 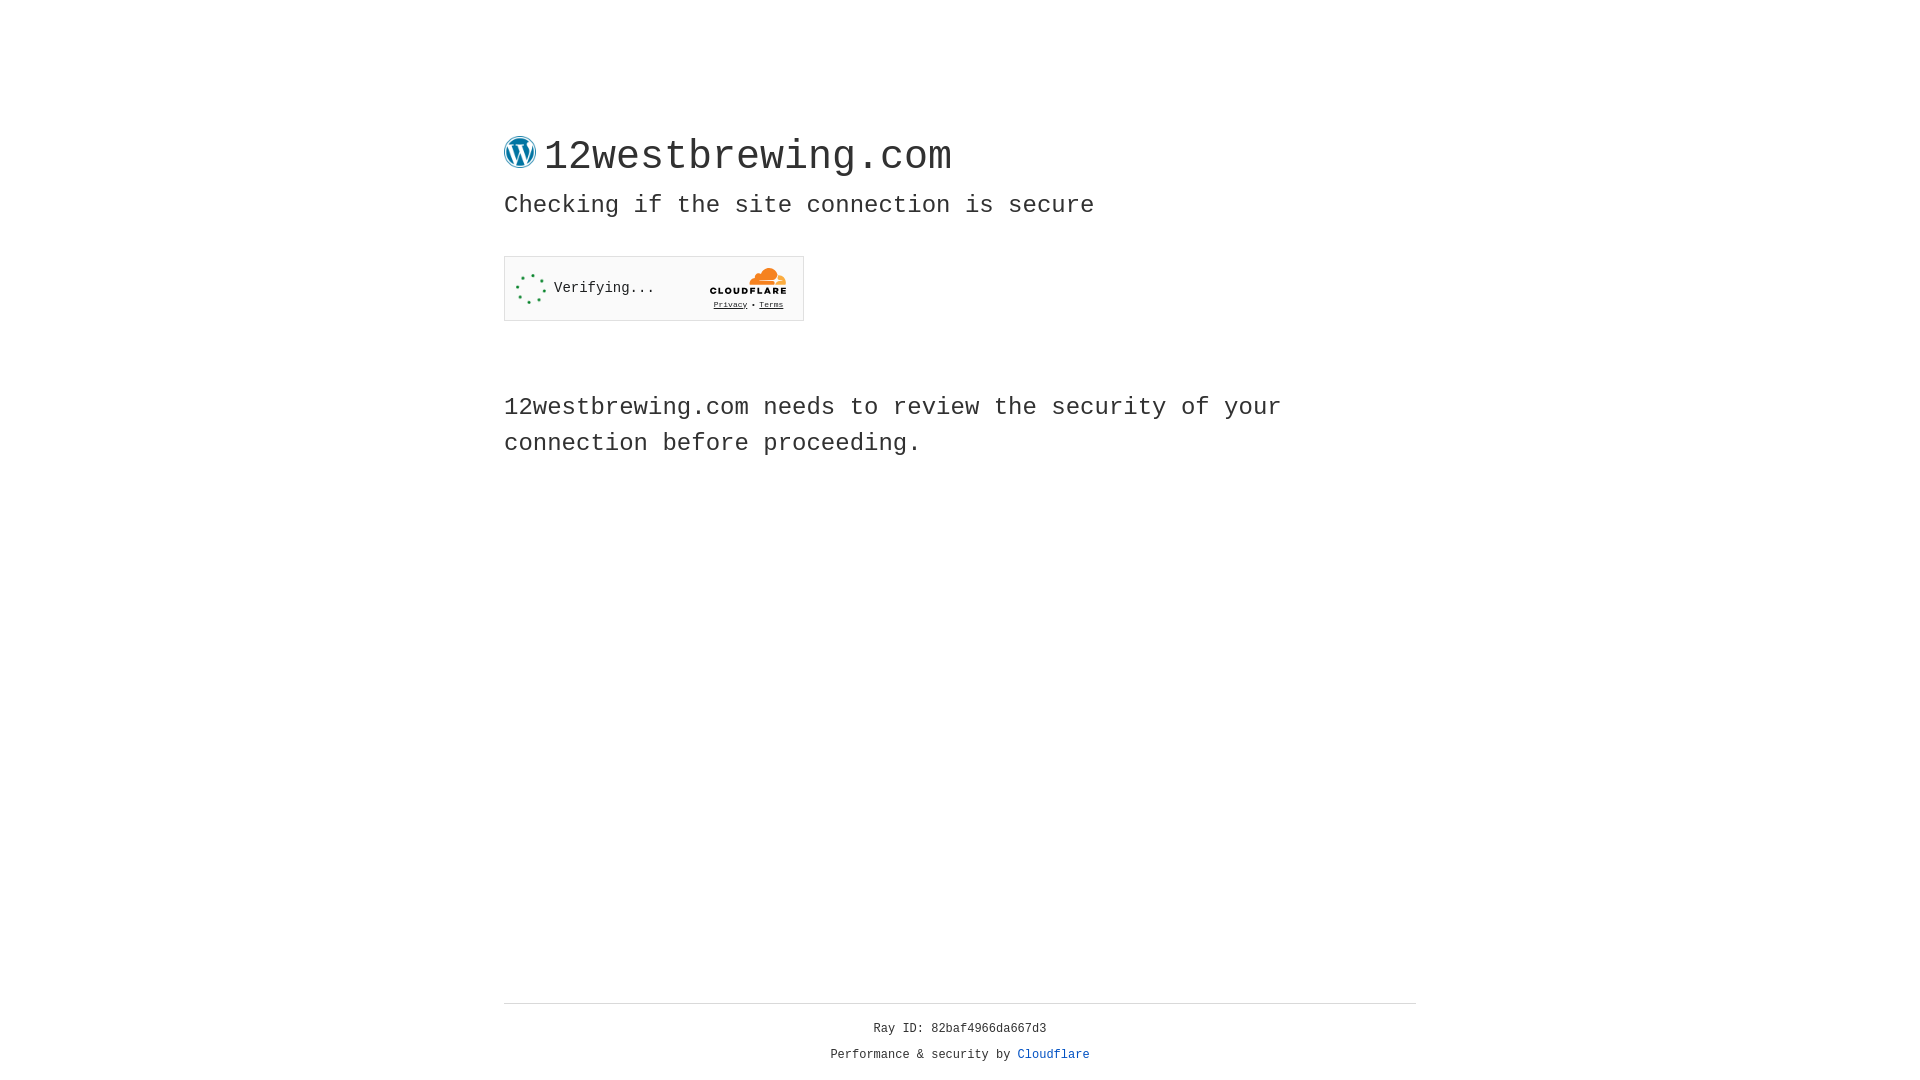 I want to click on Cloudflare, so click(x=1054, y=1055).